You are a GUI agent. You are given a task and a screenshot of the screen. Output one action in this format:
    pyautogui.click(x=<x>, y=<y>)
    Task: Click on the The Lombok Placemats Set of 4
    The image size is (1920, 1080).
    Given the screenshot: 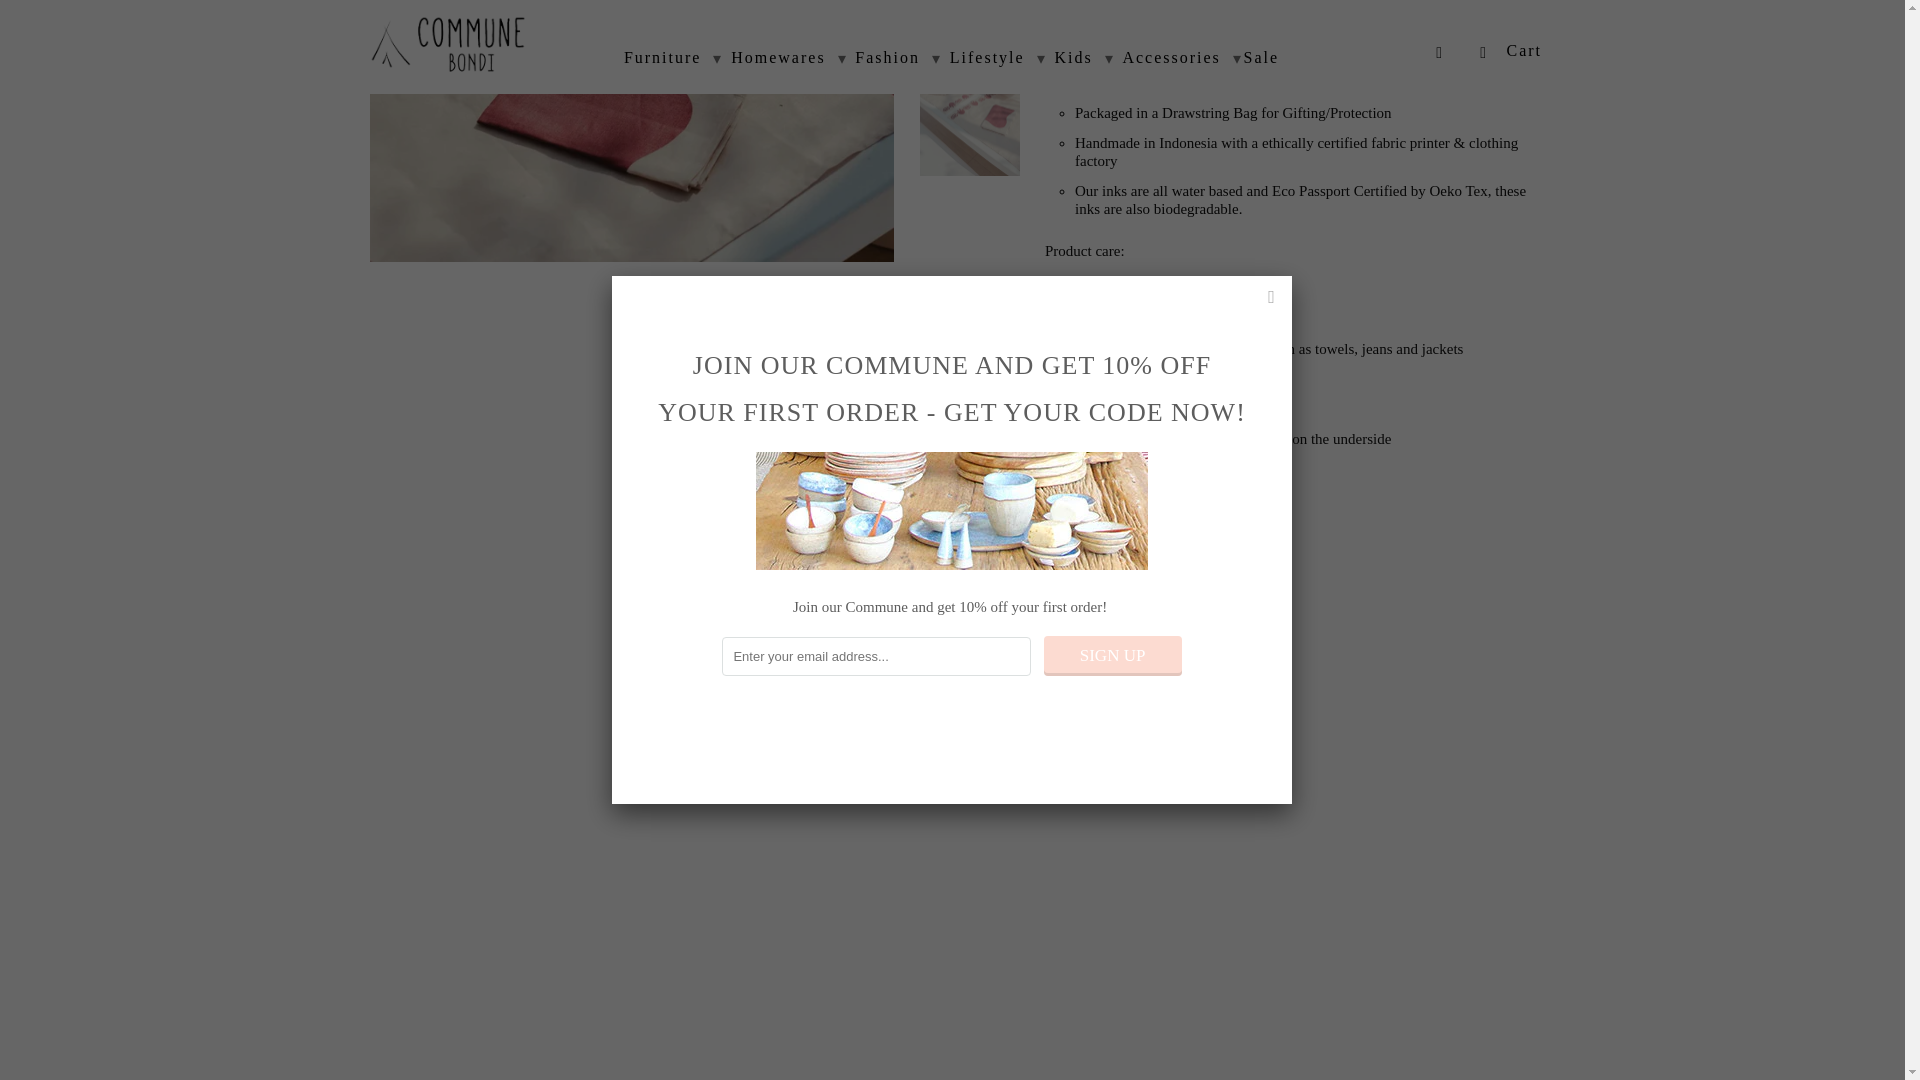 What is the action you would take?
    pyautogui.click(x=632, y=131)
    